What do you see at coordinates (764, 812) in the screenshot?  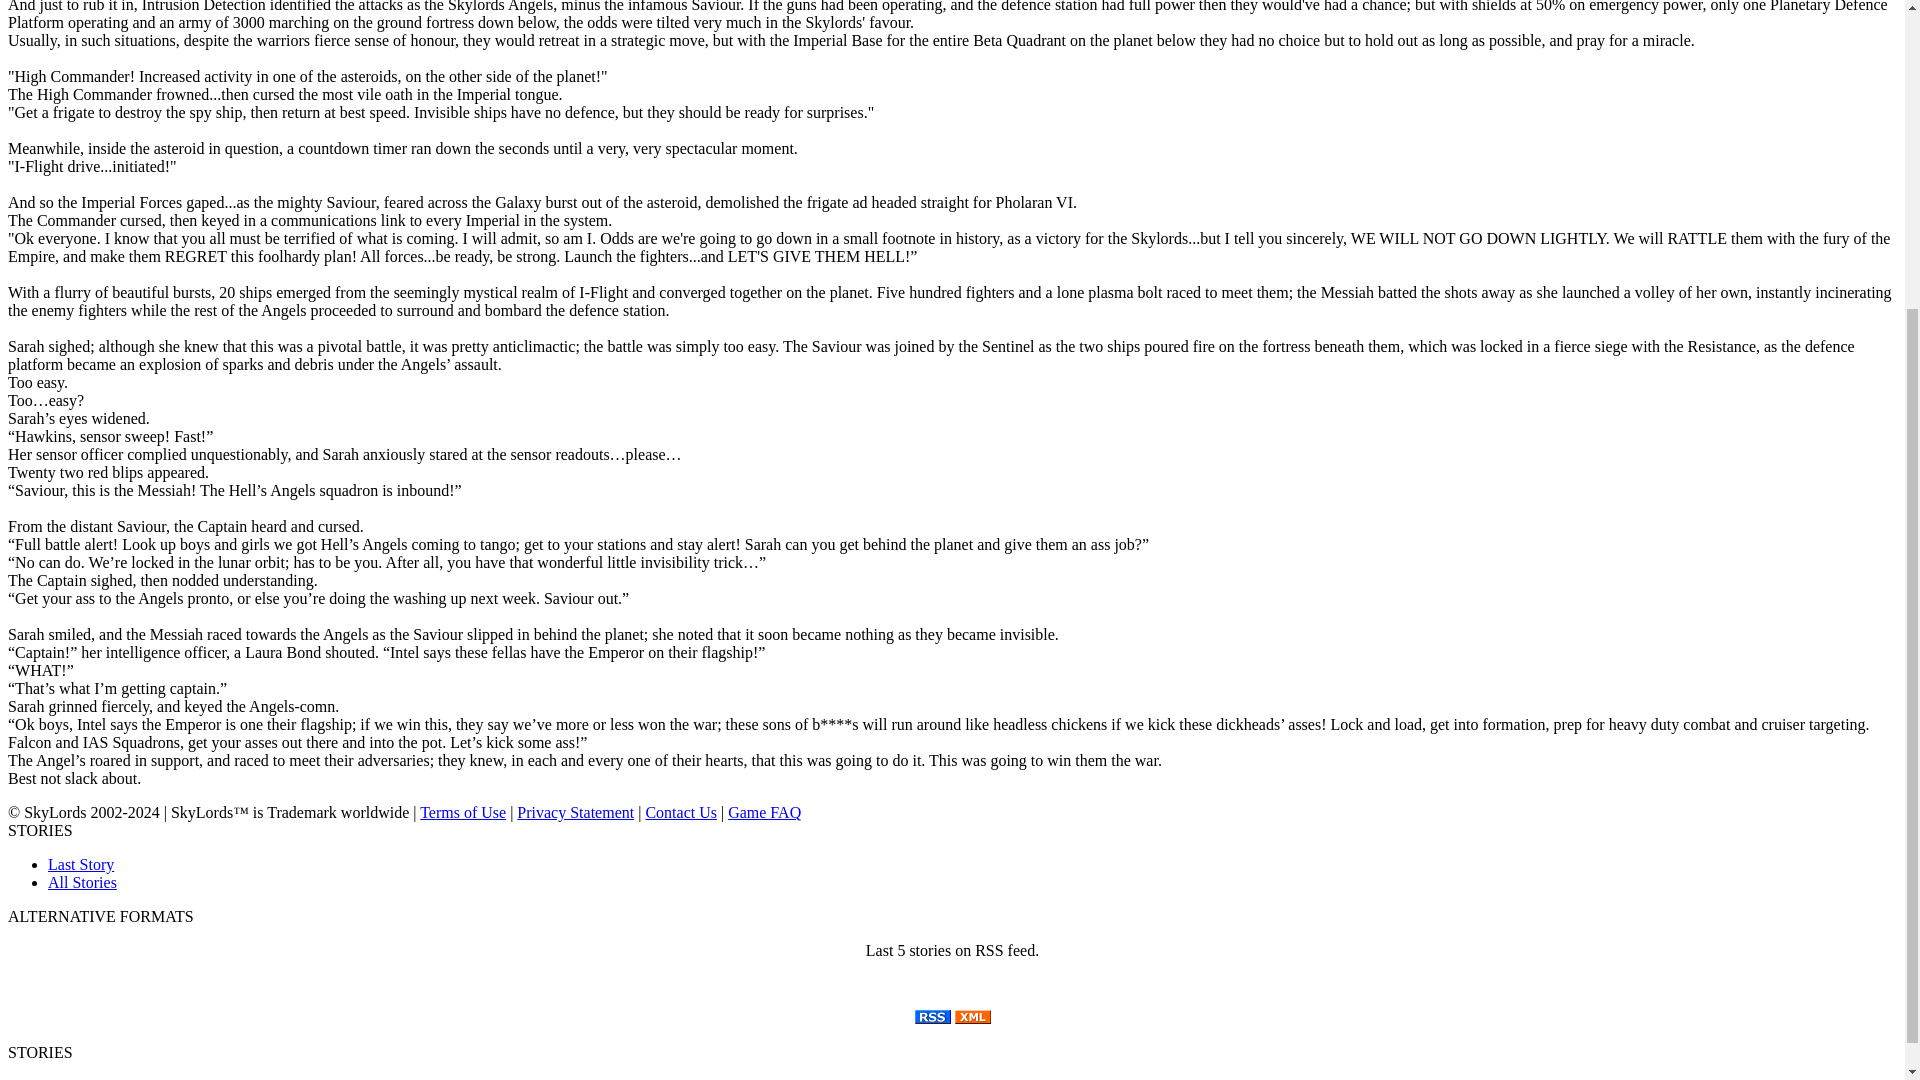 I see `Game FAQ` at bounding box center [764, 812].